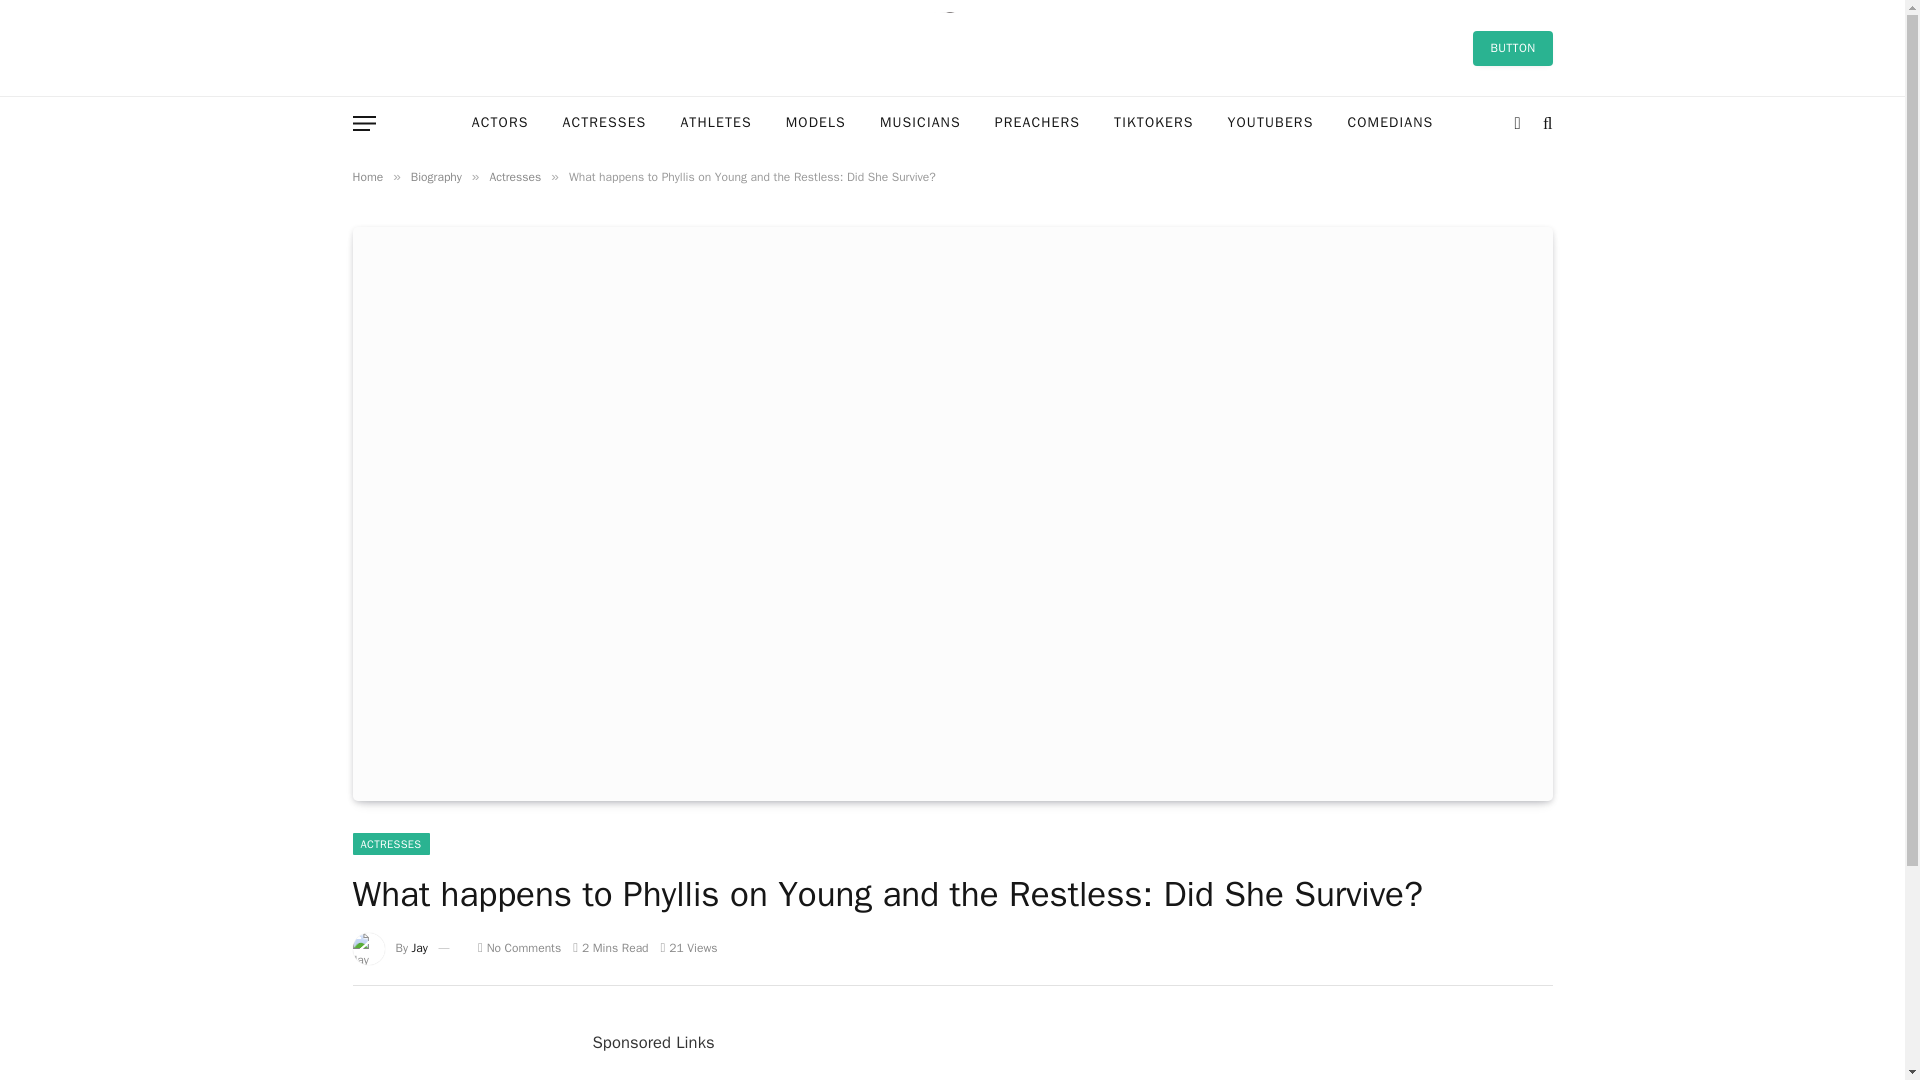  I want to click on PREACHERS, so click(1036, 124).